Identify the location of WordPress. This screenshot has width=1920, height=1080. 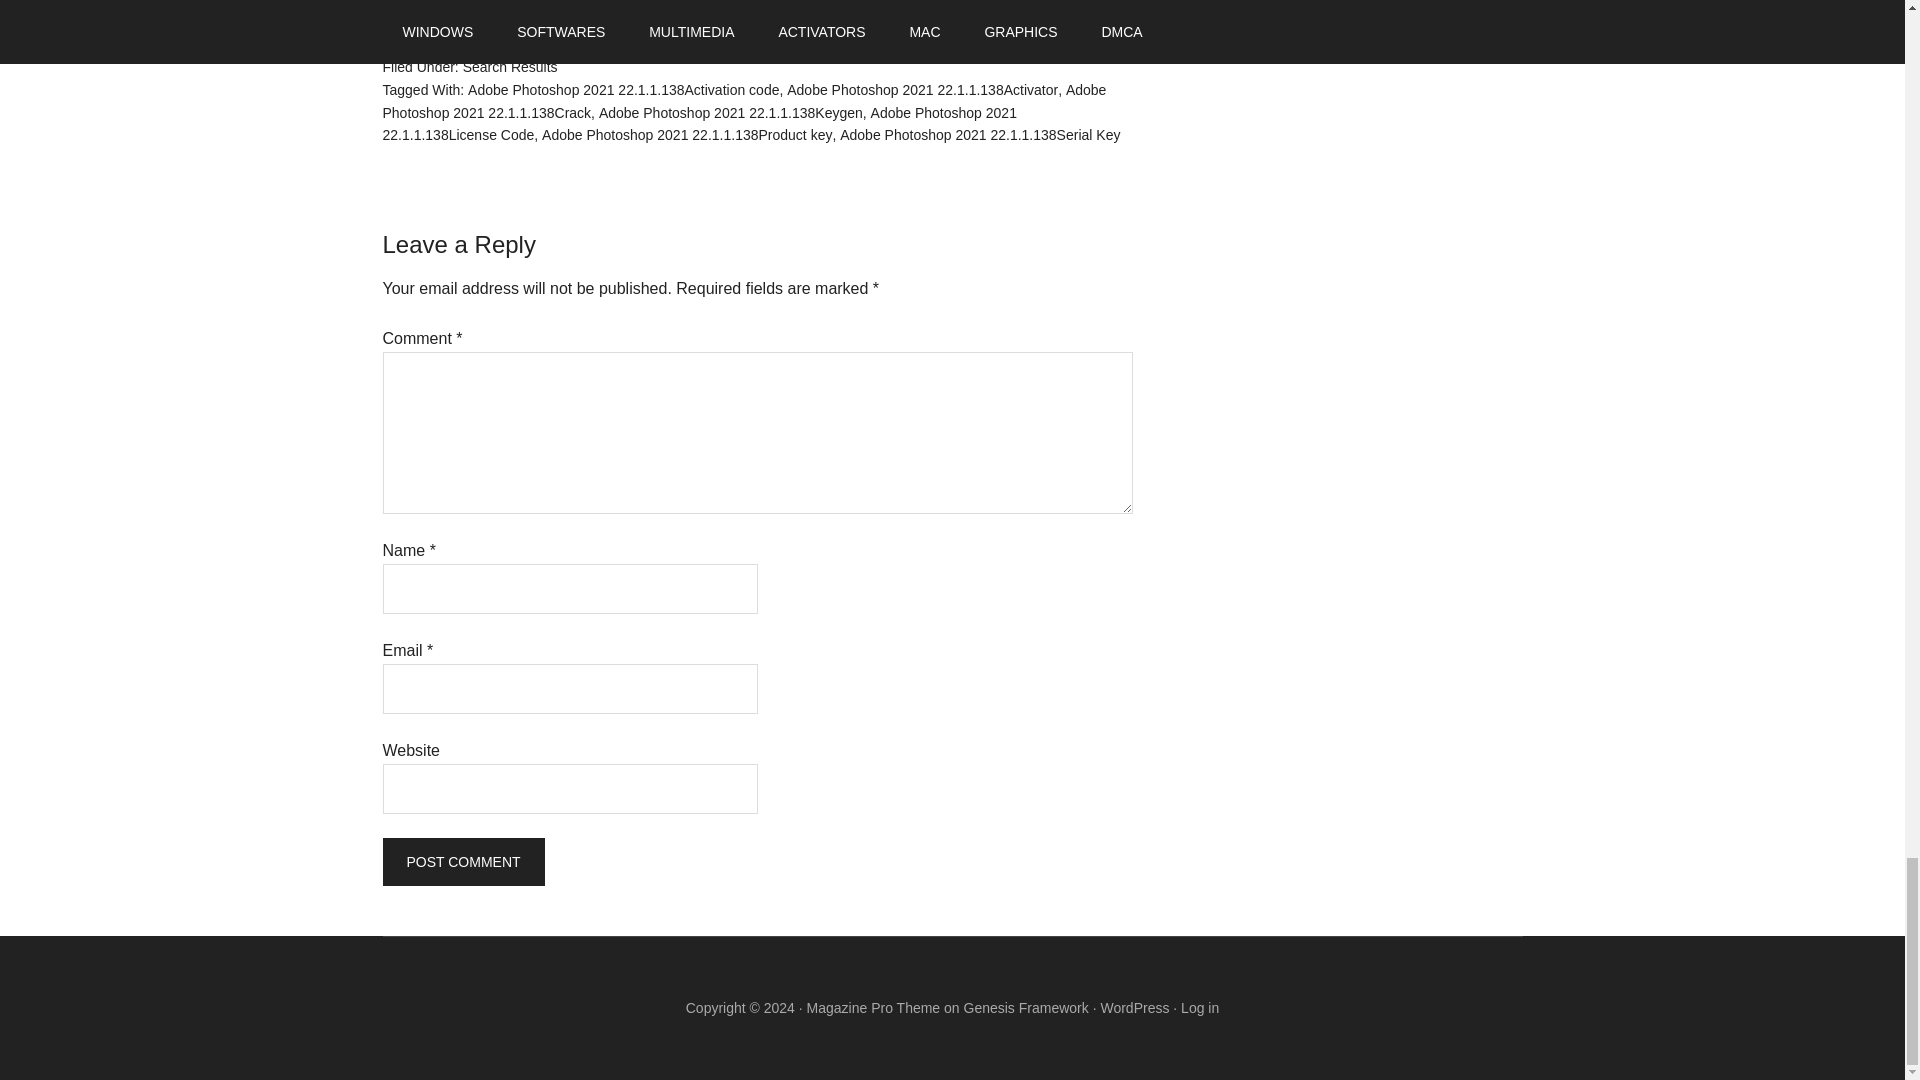
(1134, 1008).